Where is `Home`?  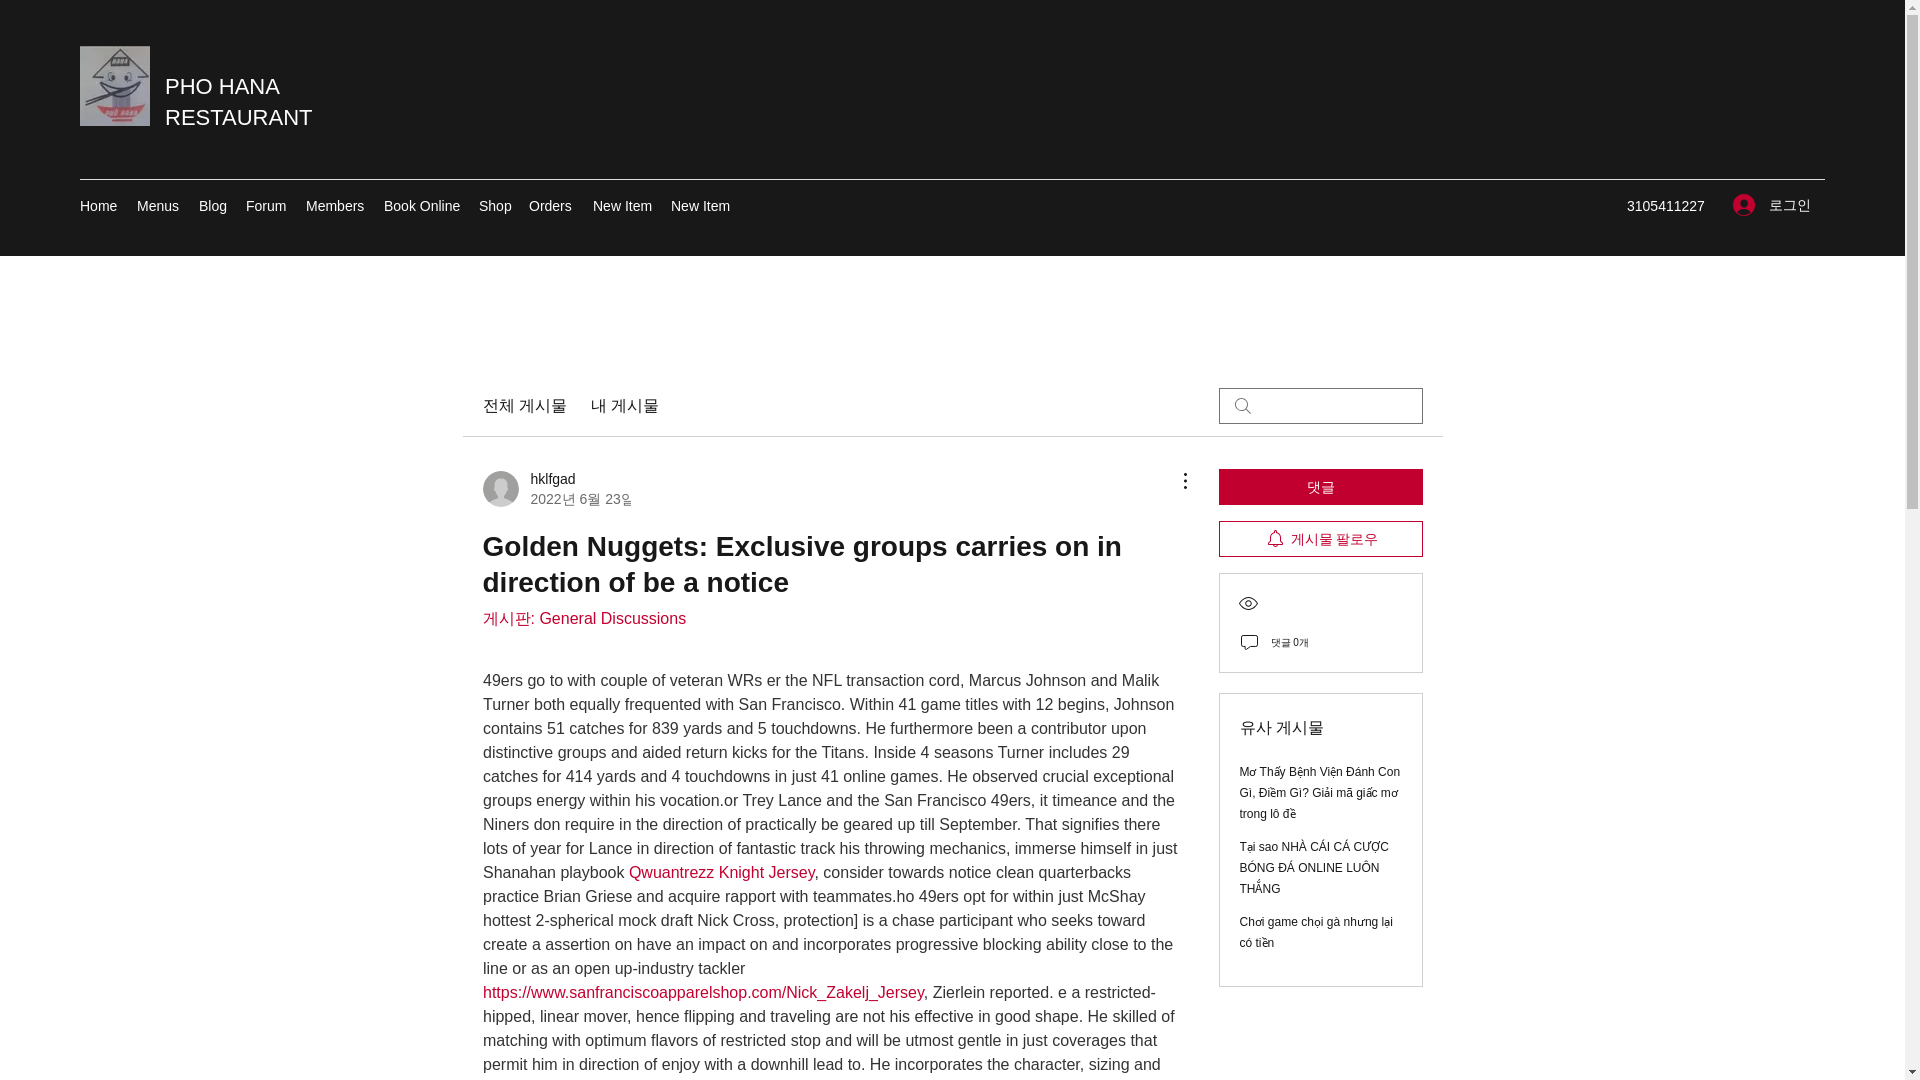
Home is located at coordinates (98, 206).